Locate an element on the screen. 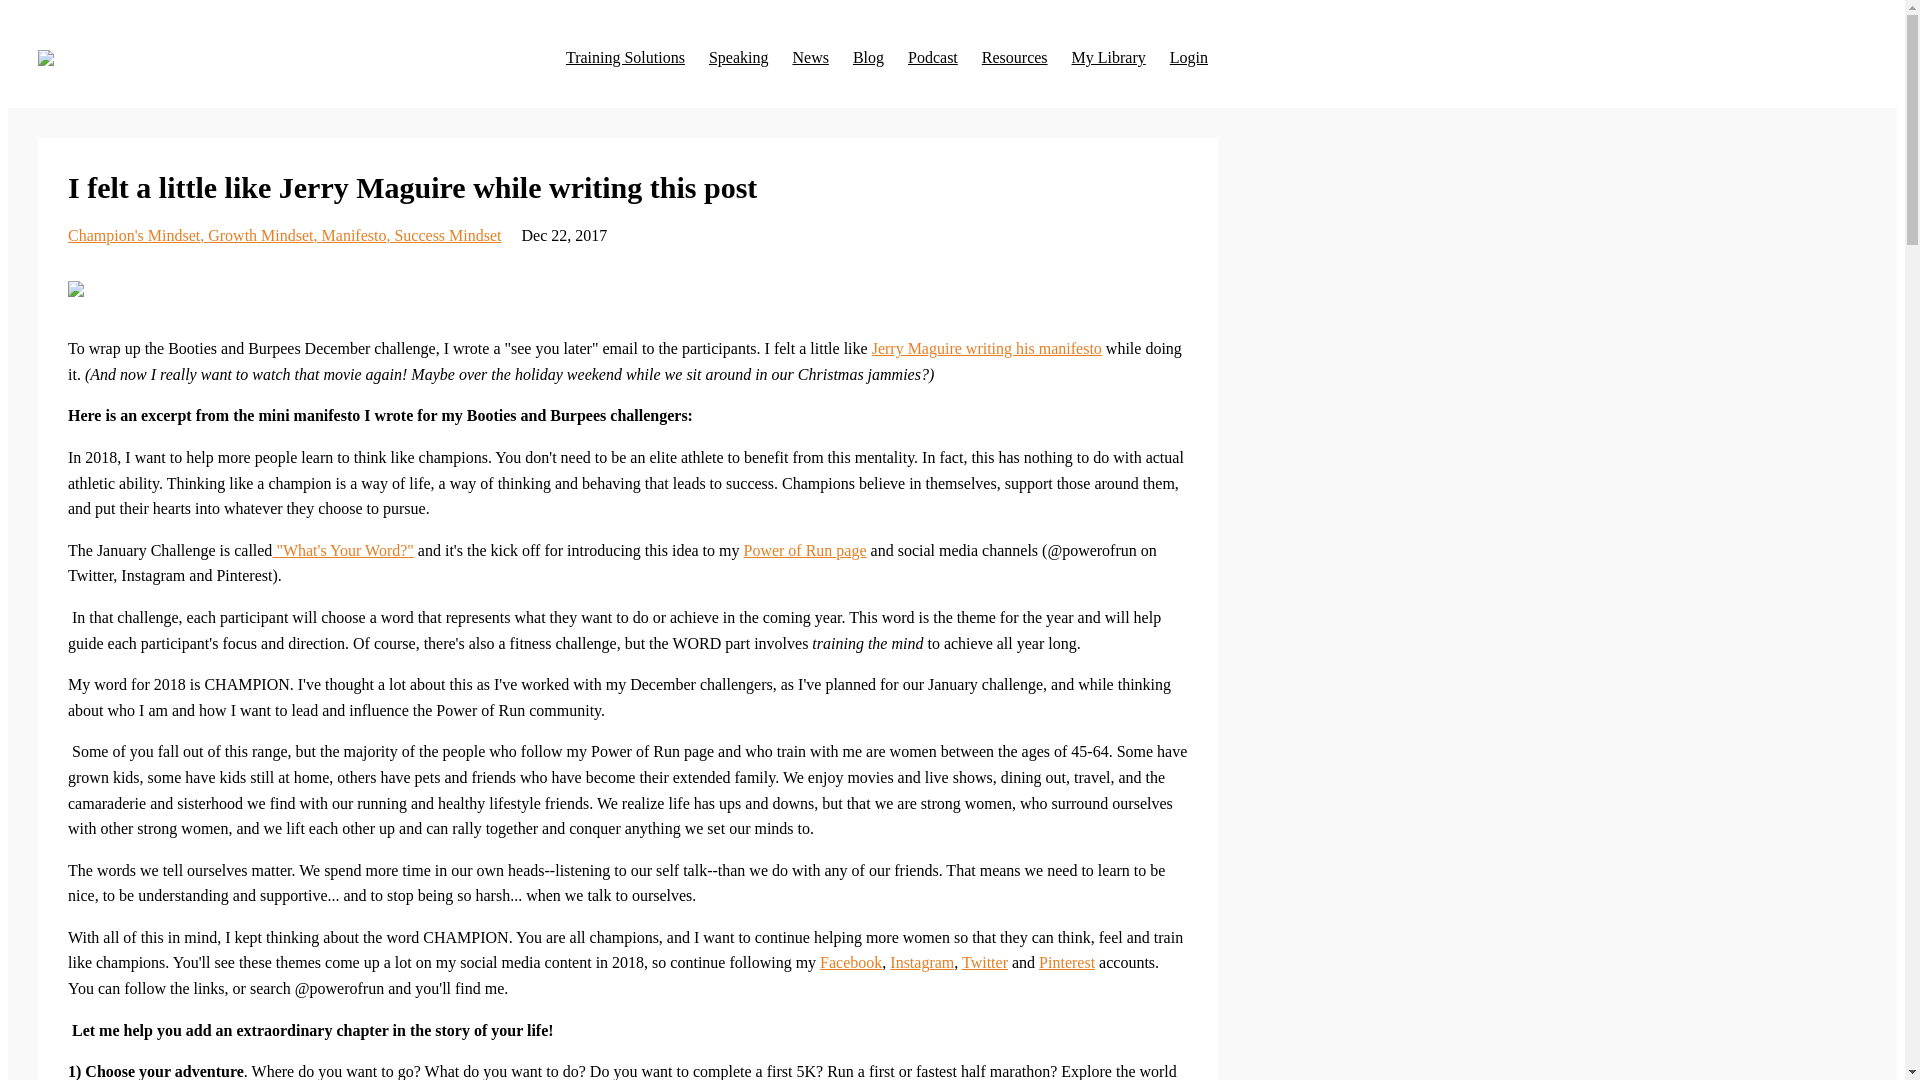 This screenshot has height=1080, width=1920. Power of Run page is located at coordinates (804, 550).